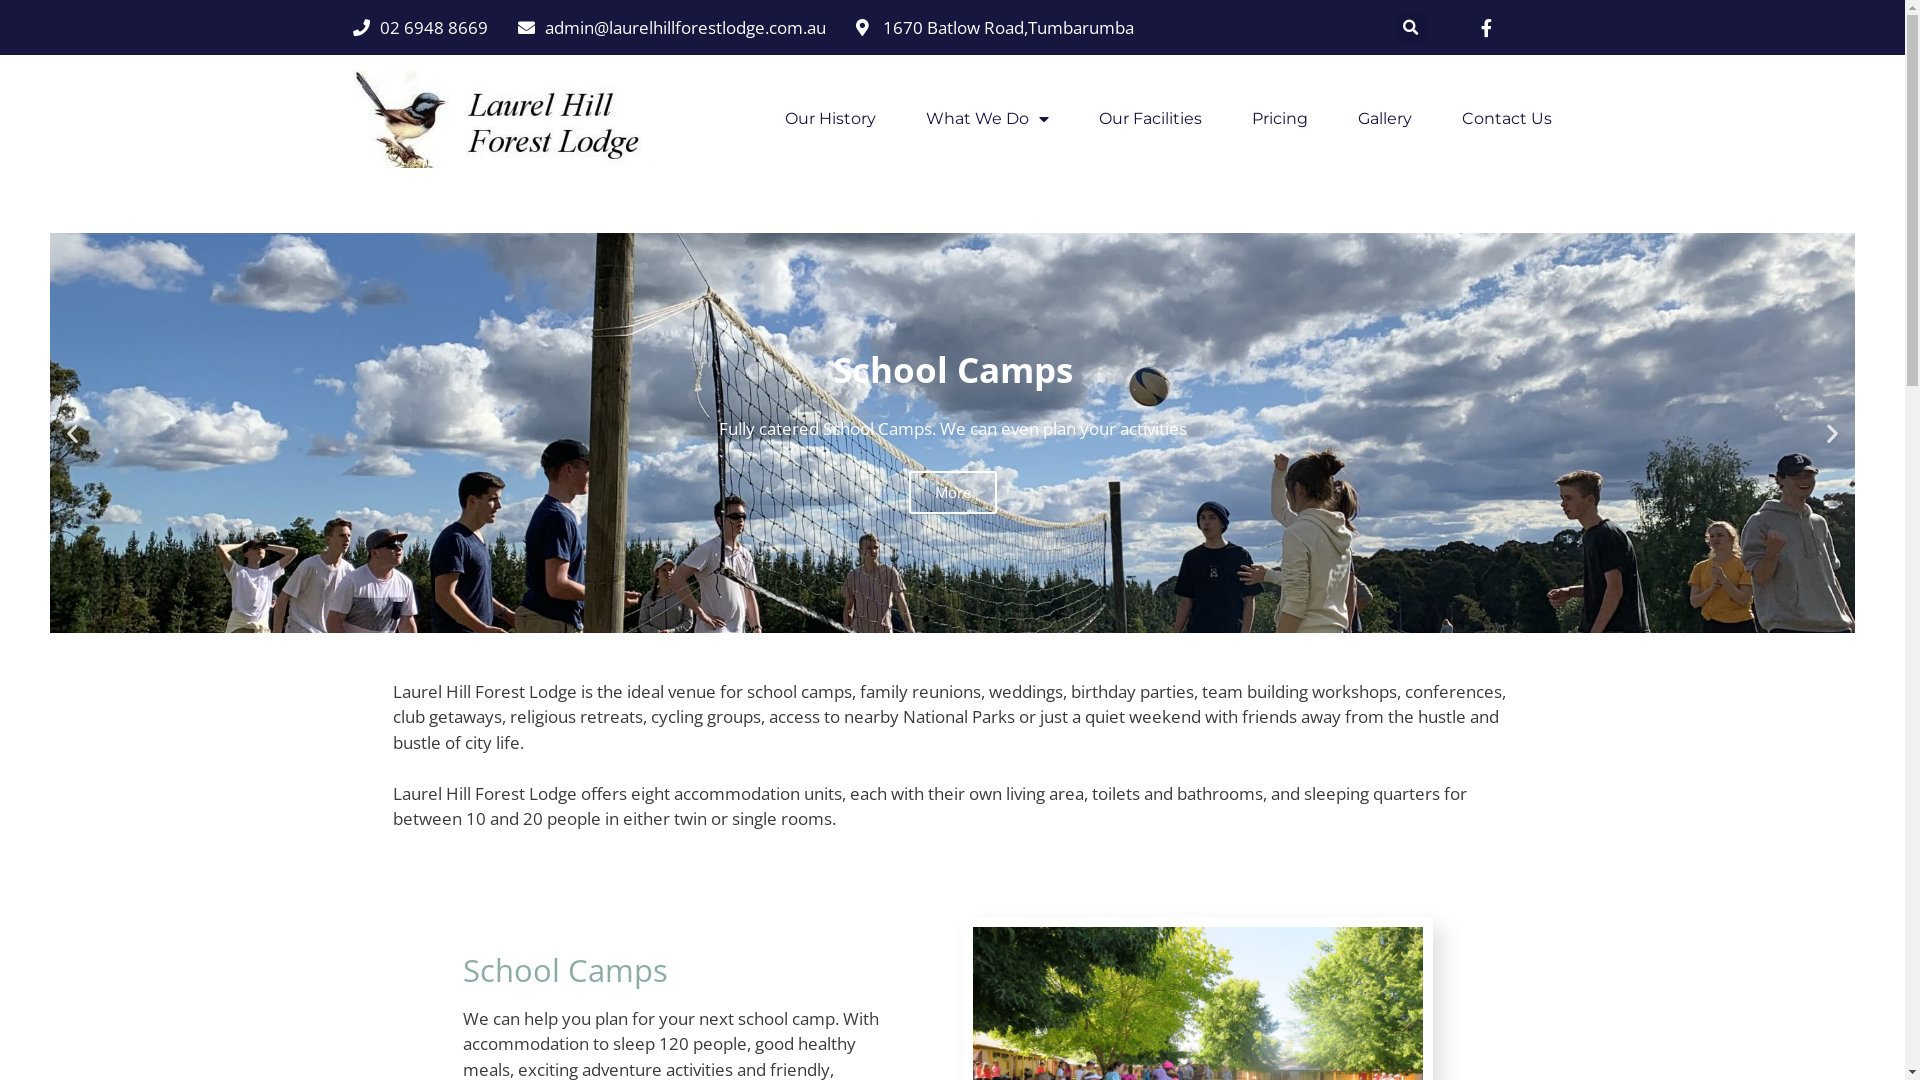 The width and height of the screenshot is (1920, 1080). What do you see at coordinates (672, 28) in the screenshot?
I see `admin@laurelhillforestlodge.com.au` at bounding box center [672, 28].